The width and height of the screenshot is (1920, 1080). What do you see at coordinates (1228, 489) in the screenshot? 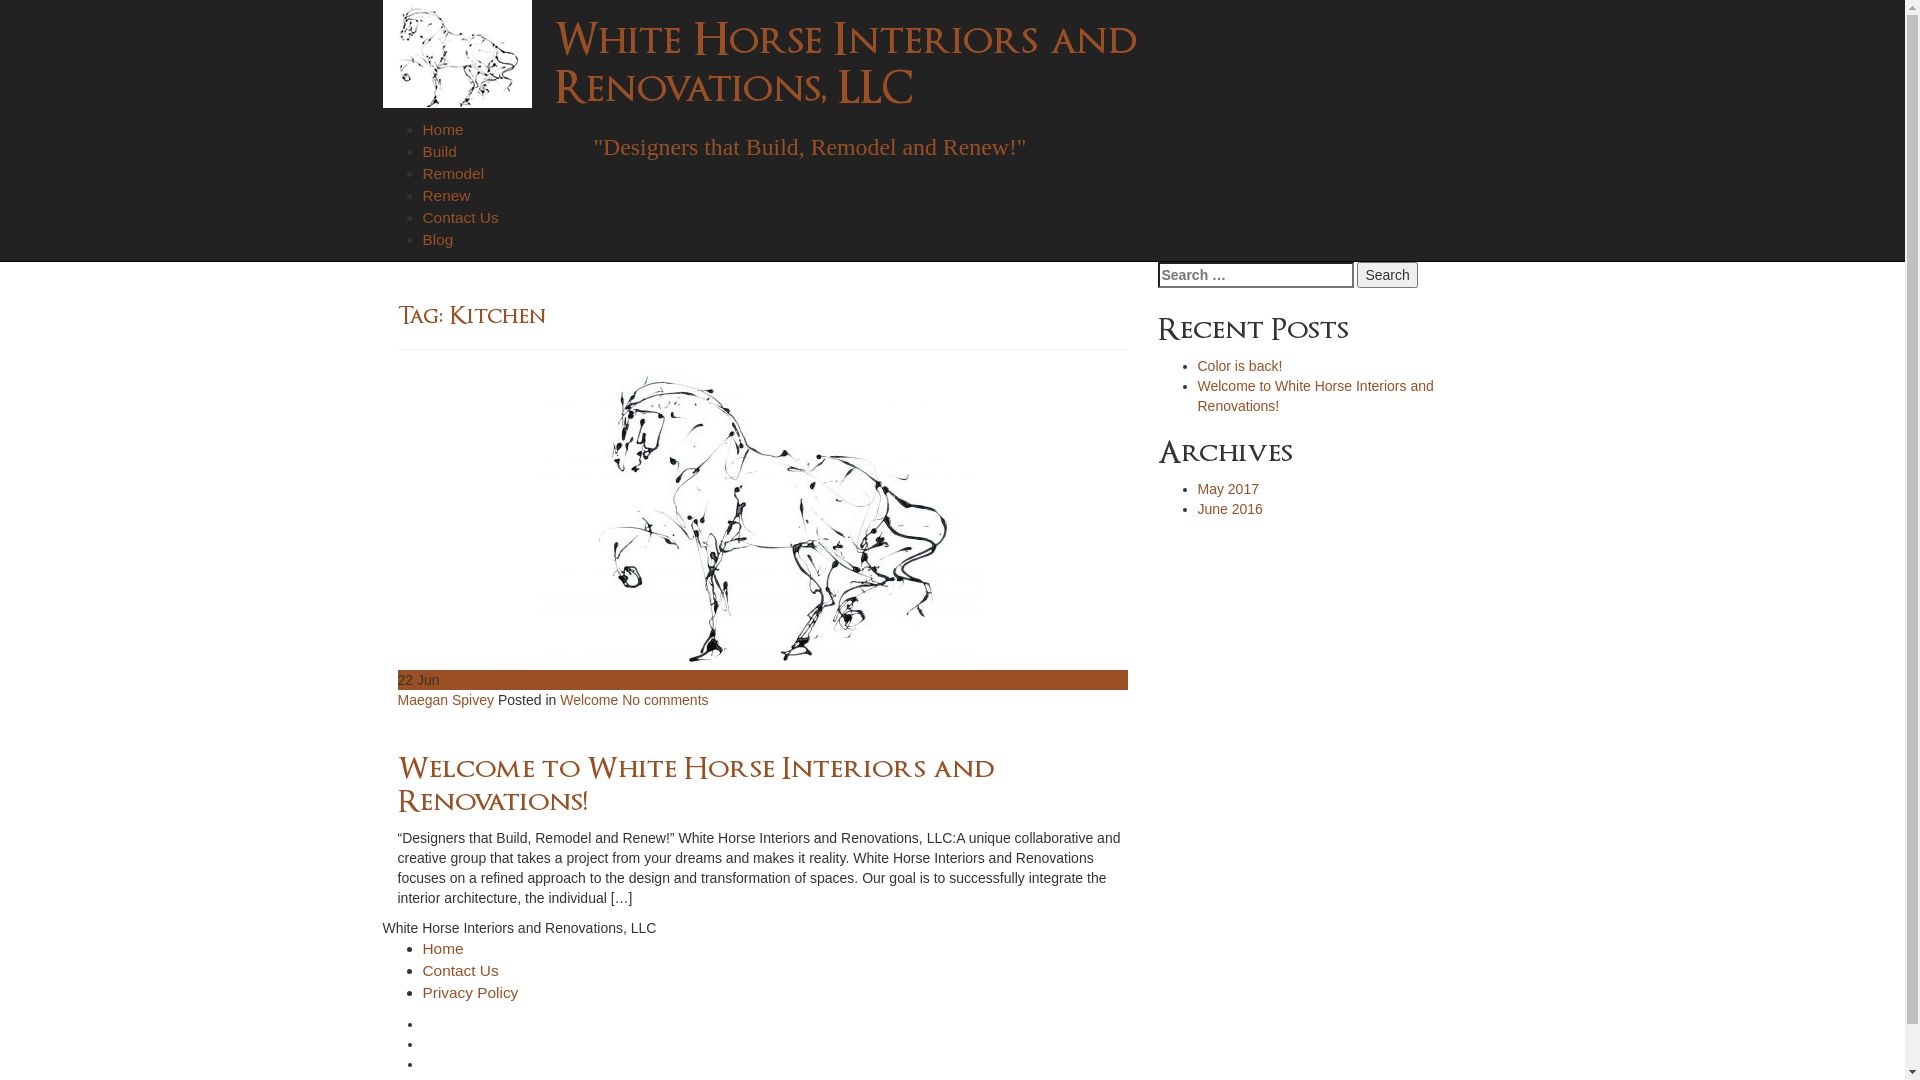
I see `May 2017` at bounding box center [1228, 489].